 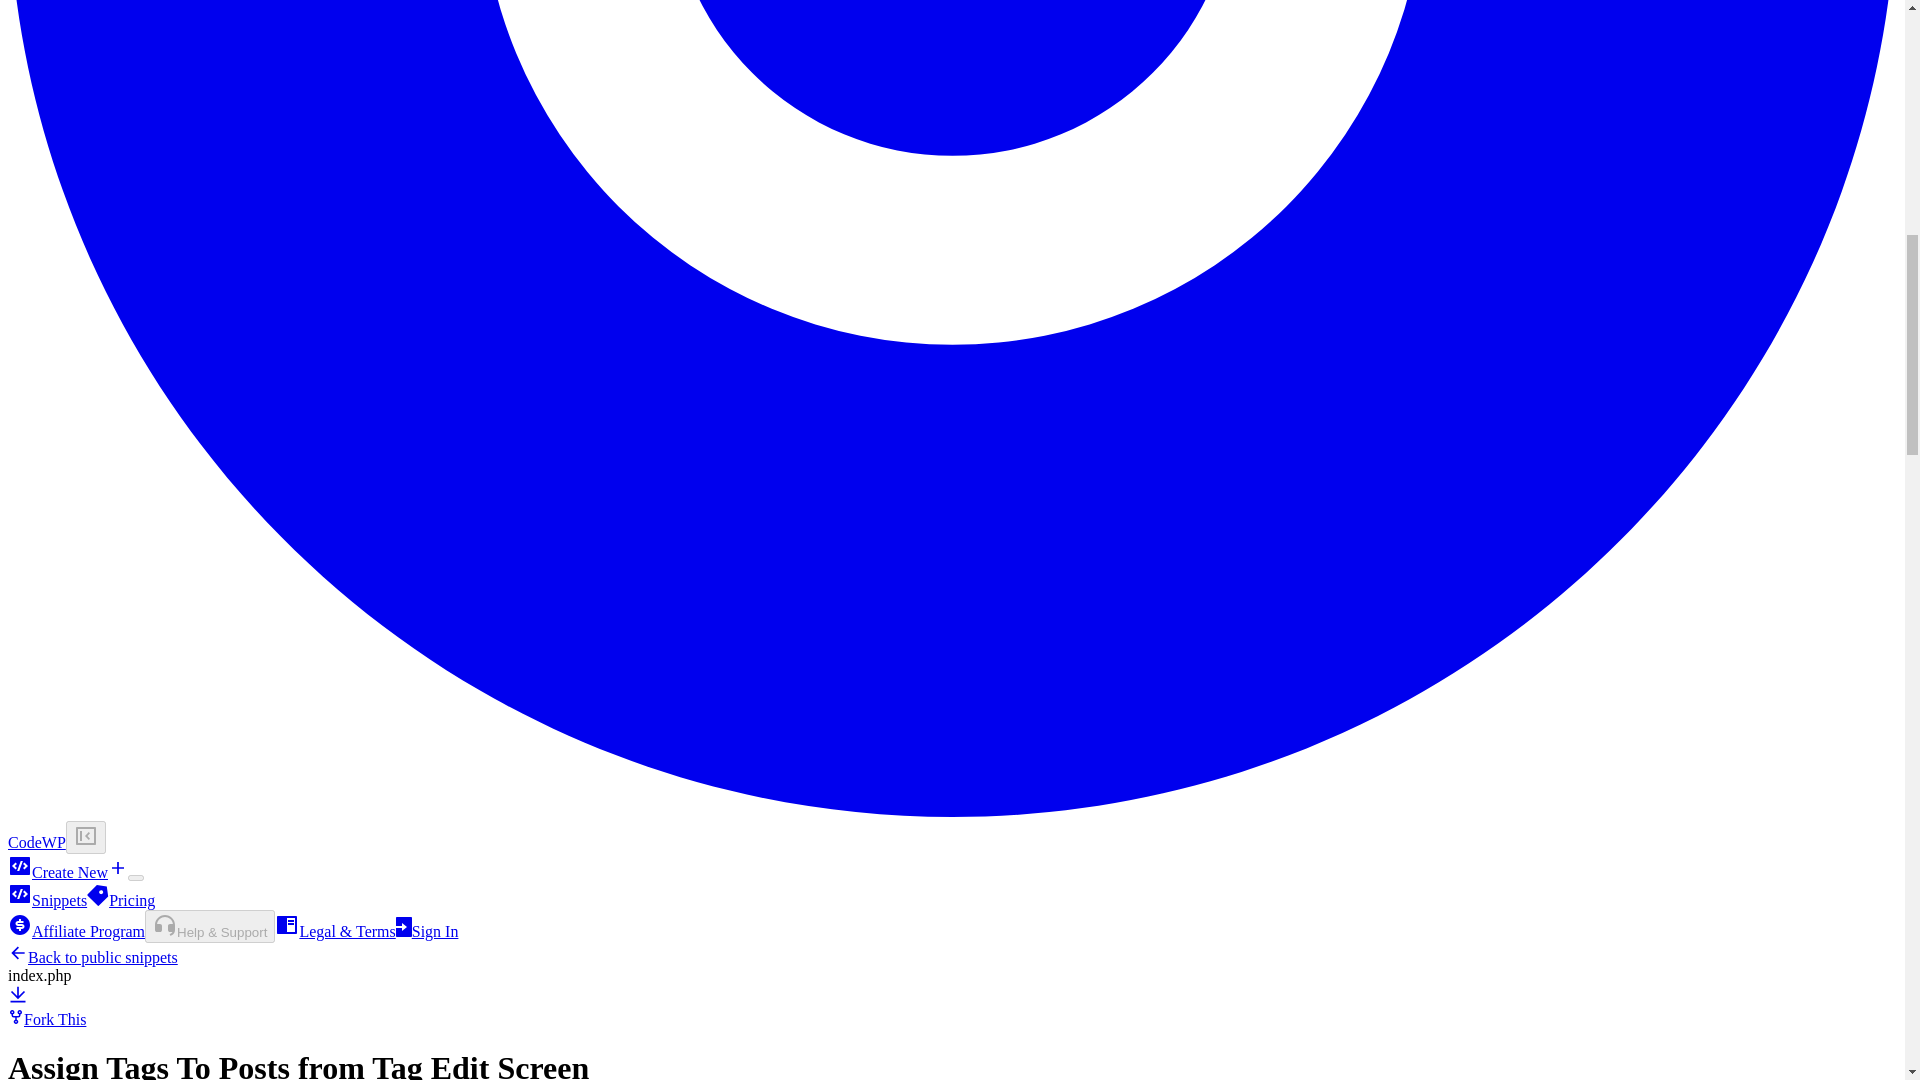 I want to click on Create New, so click(x=68, y=872).